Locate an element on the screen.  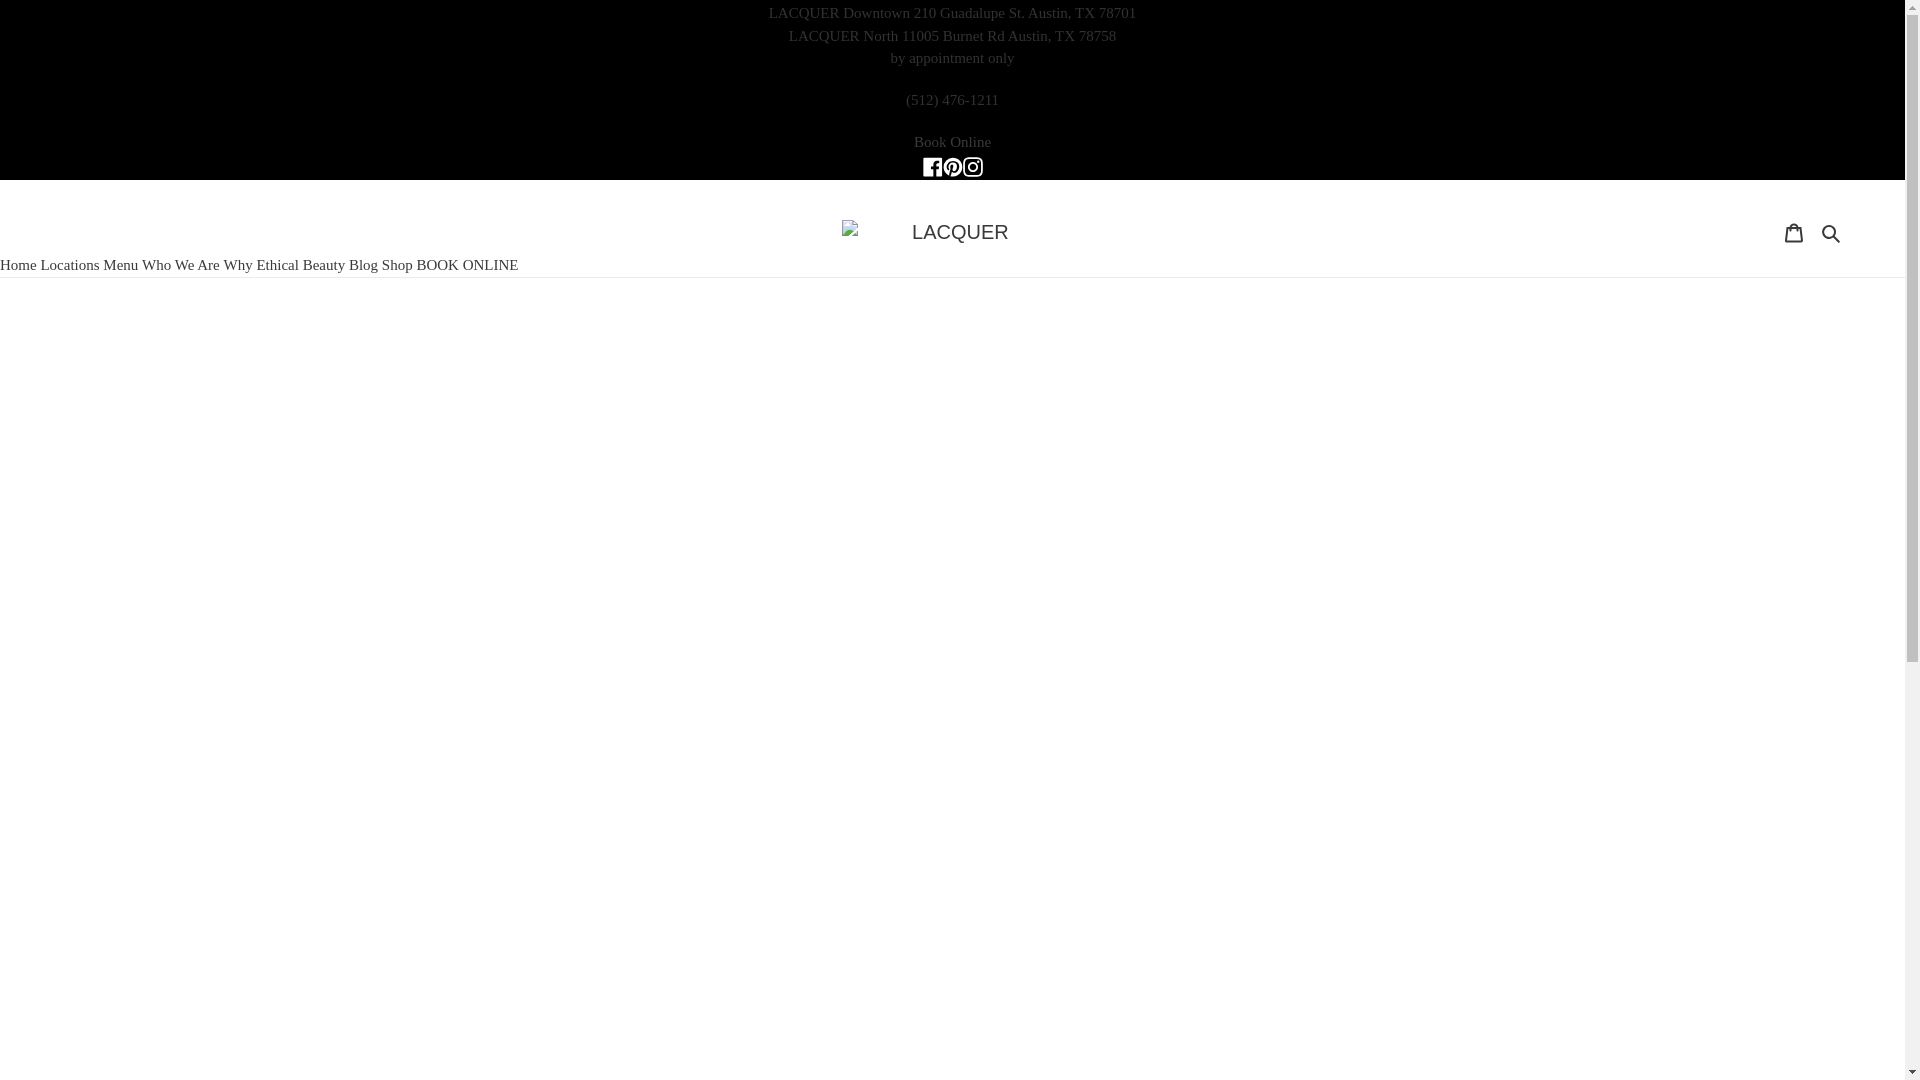
Menu is located at coordinates (120, 264).